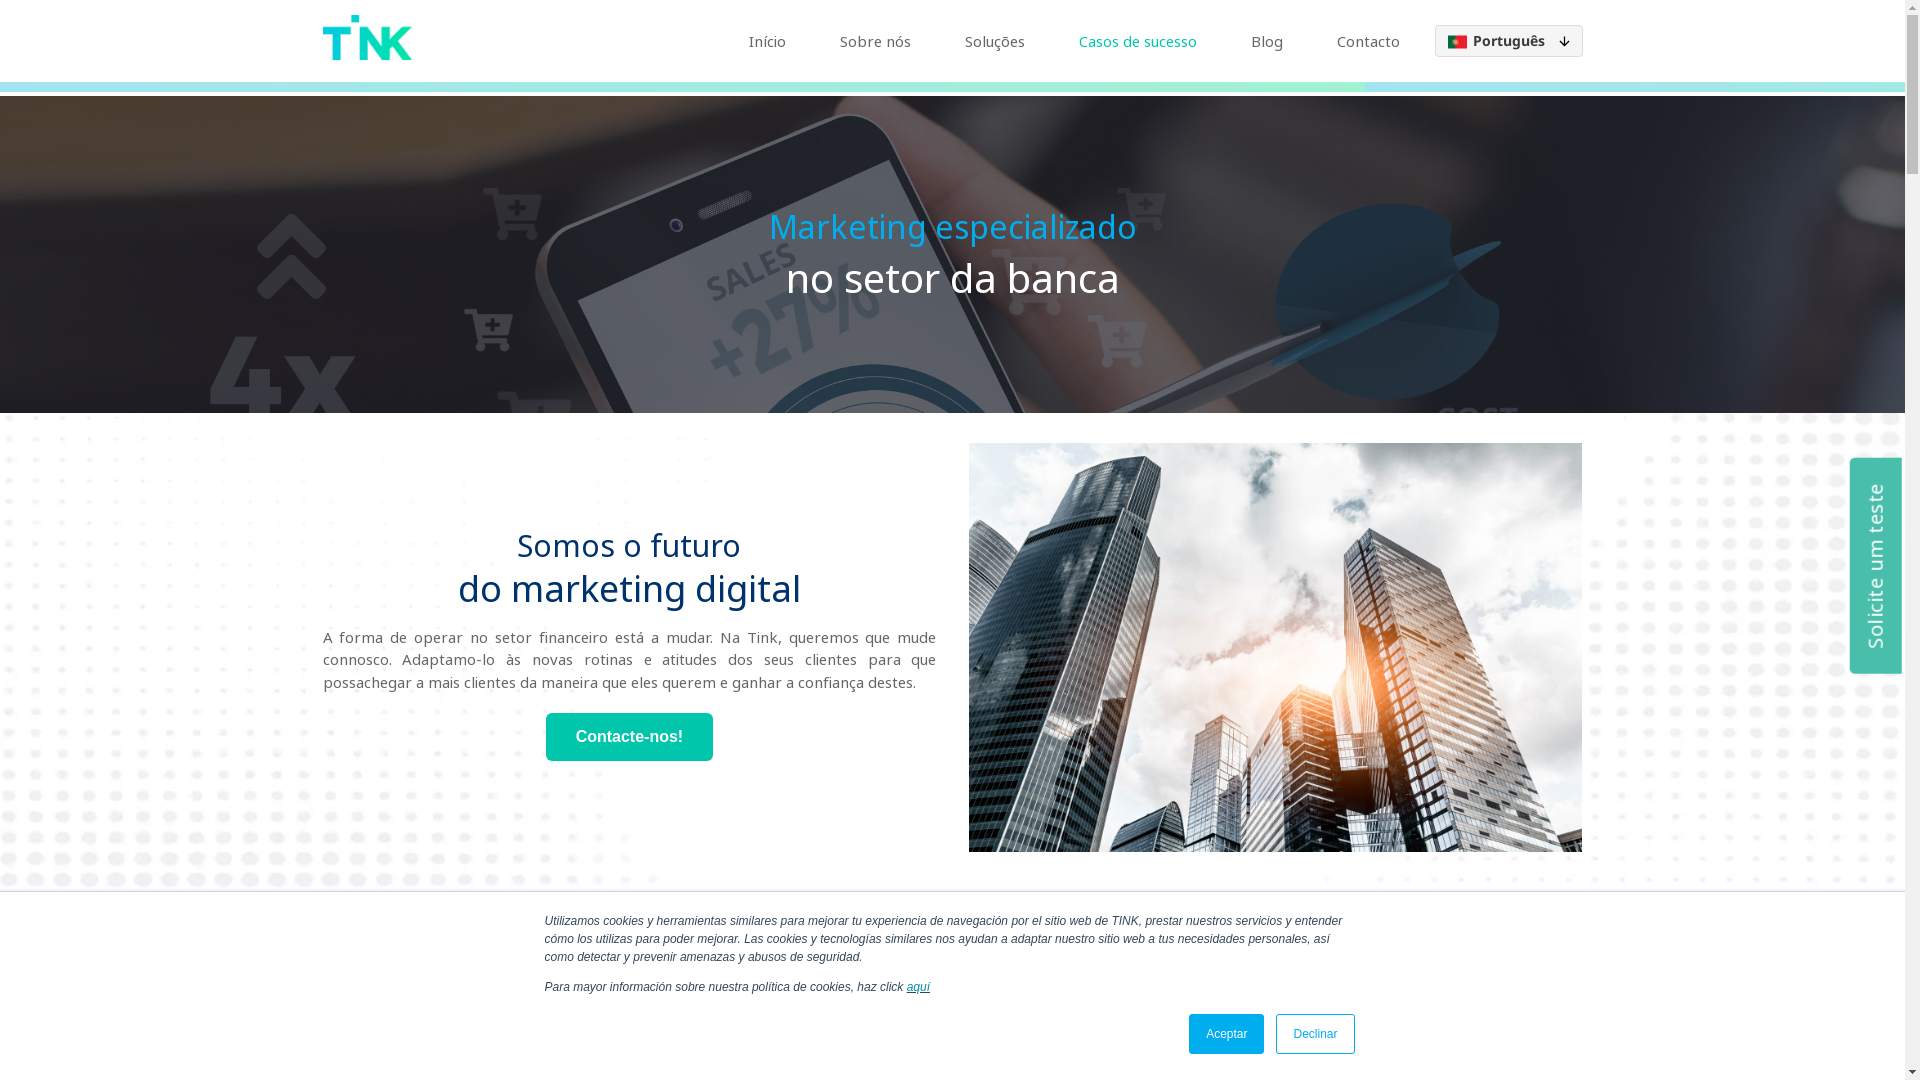  Describe the element at coordinates (1226, 1034) in the screenshot. I see `Aceptar` at that location.